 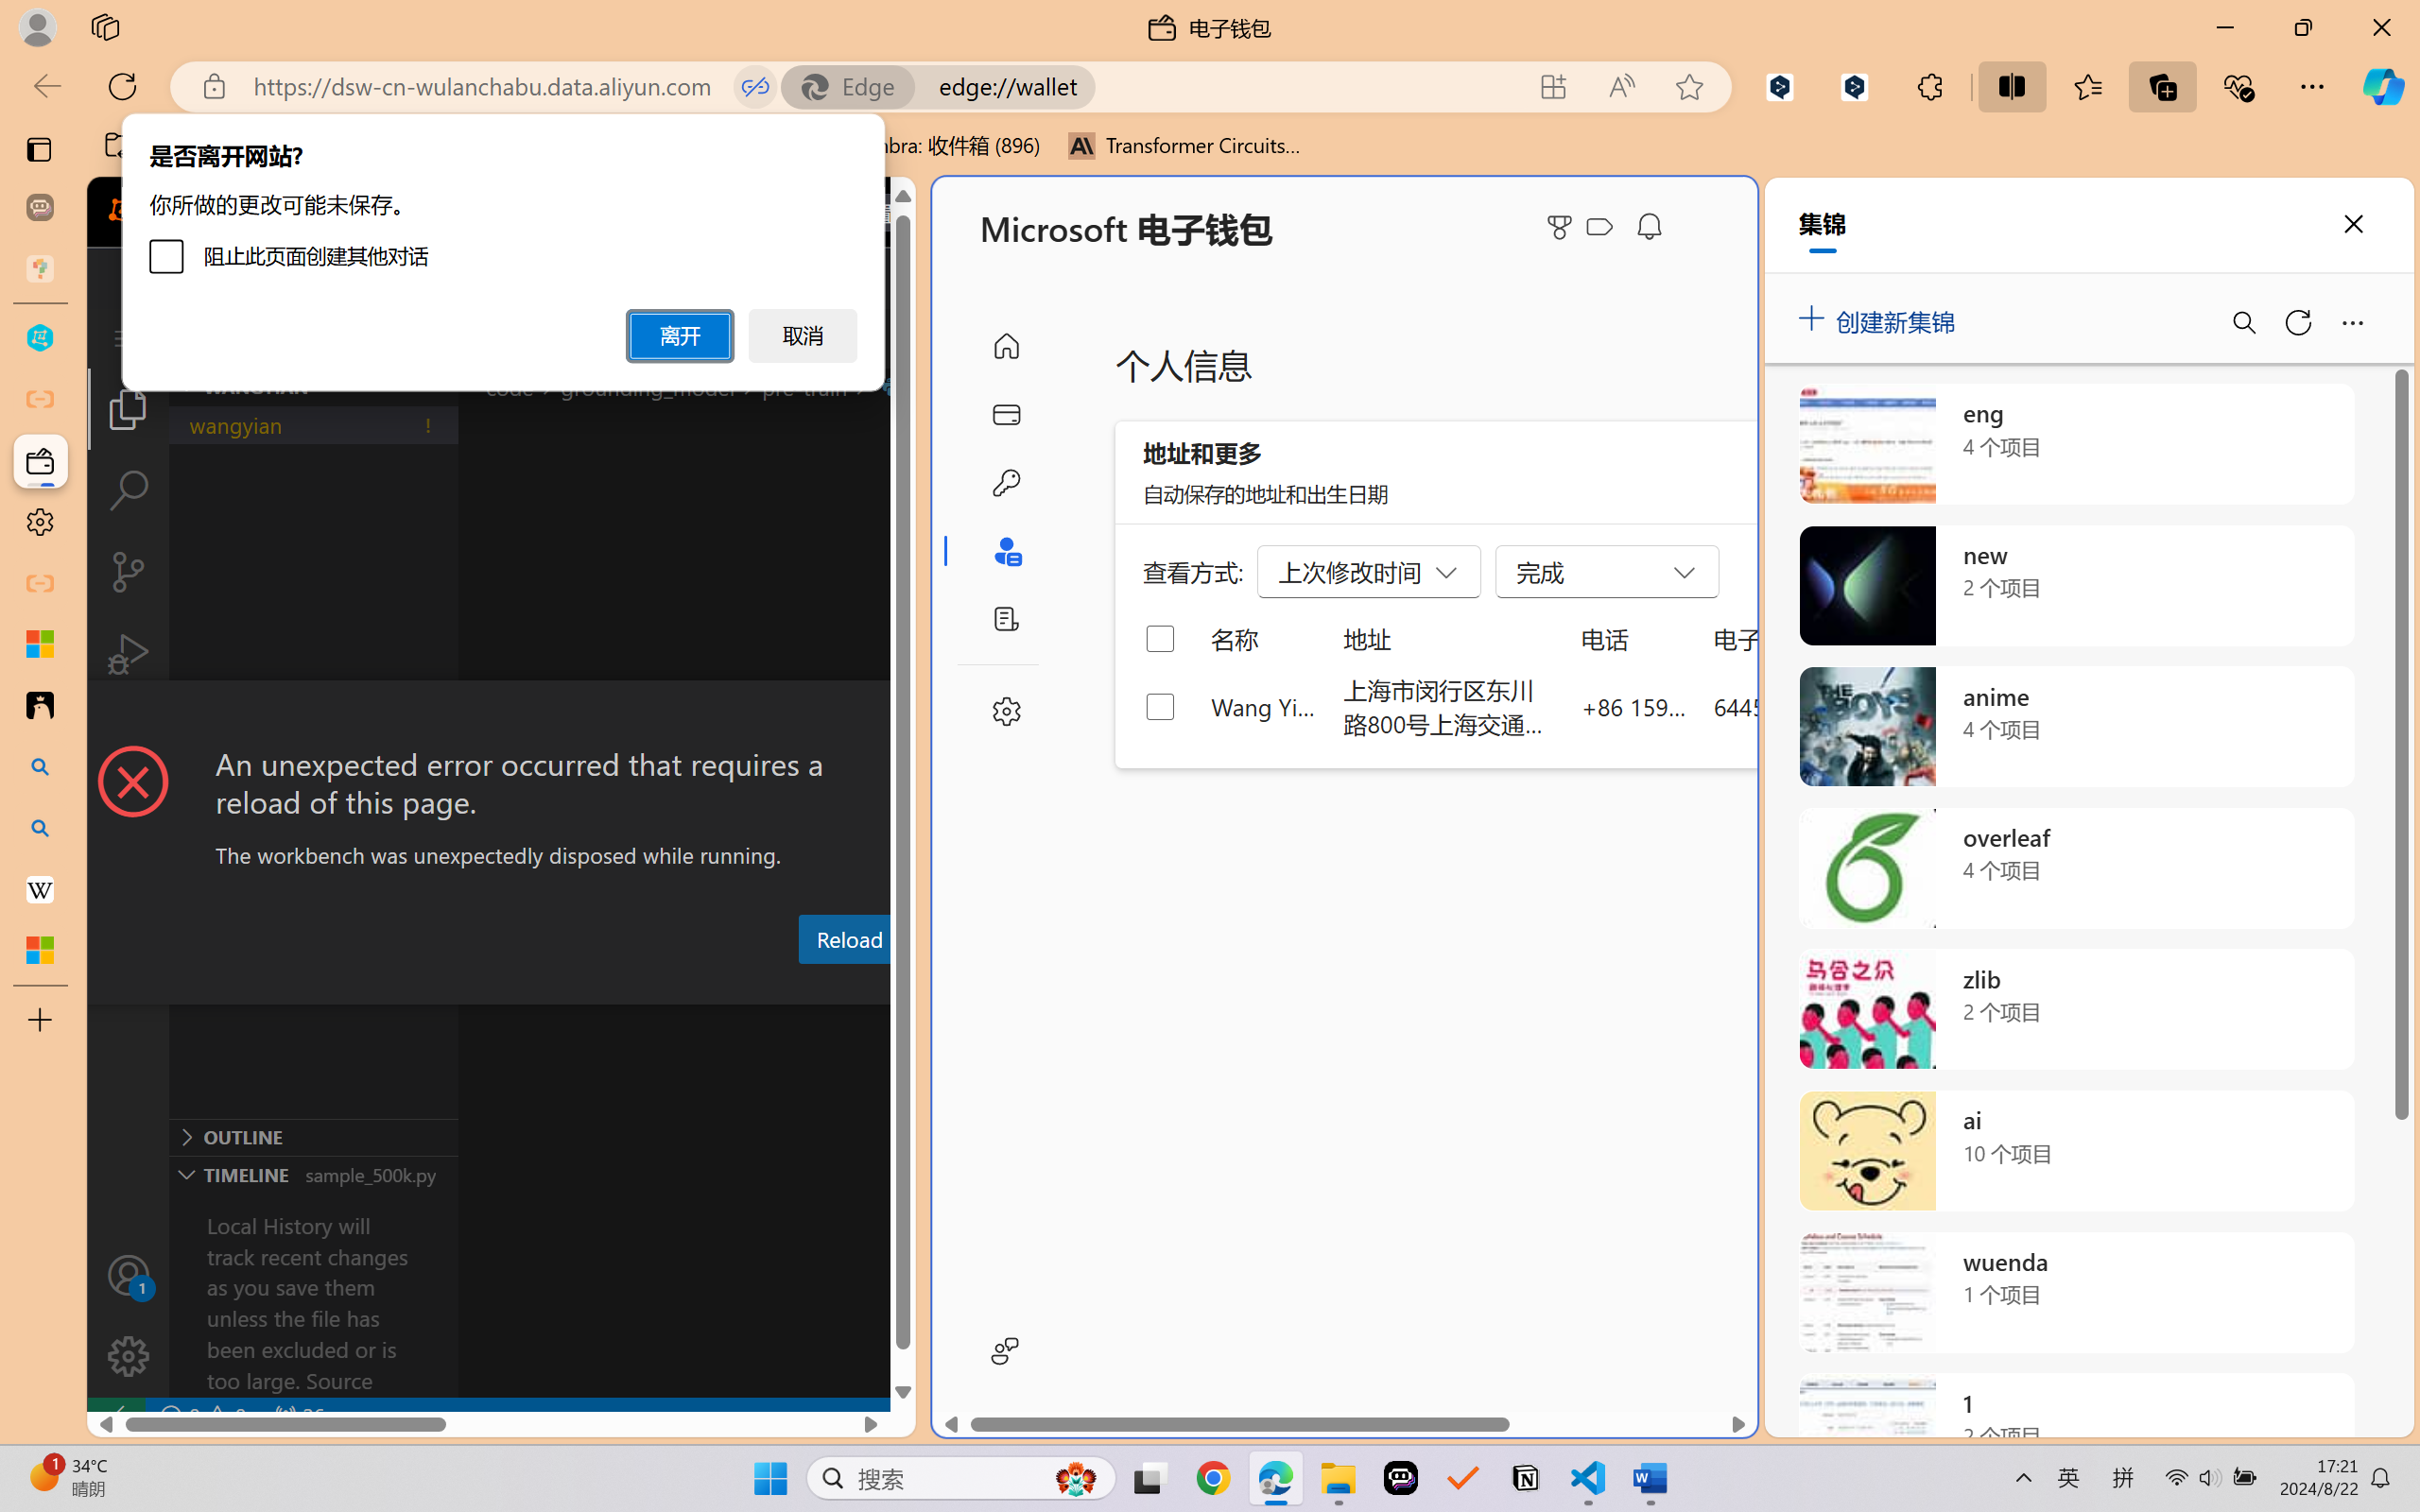 I want to click on Earth - Wikipedia, so click(x=40, y=888).